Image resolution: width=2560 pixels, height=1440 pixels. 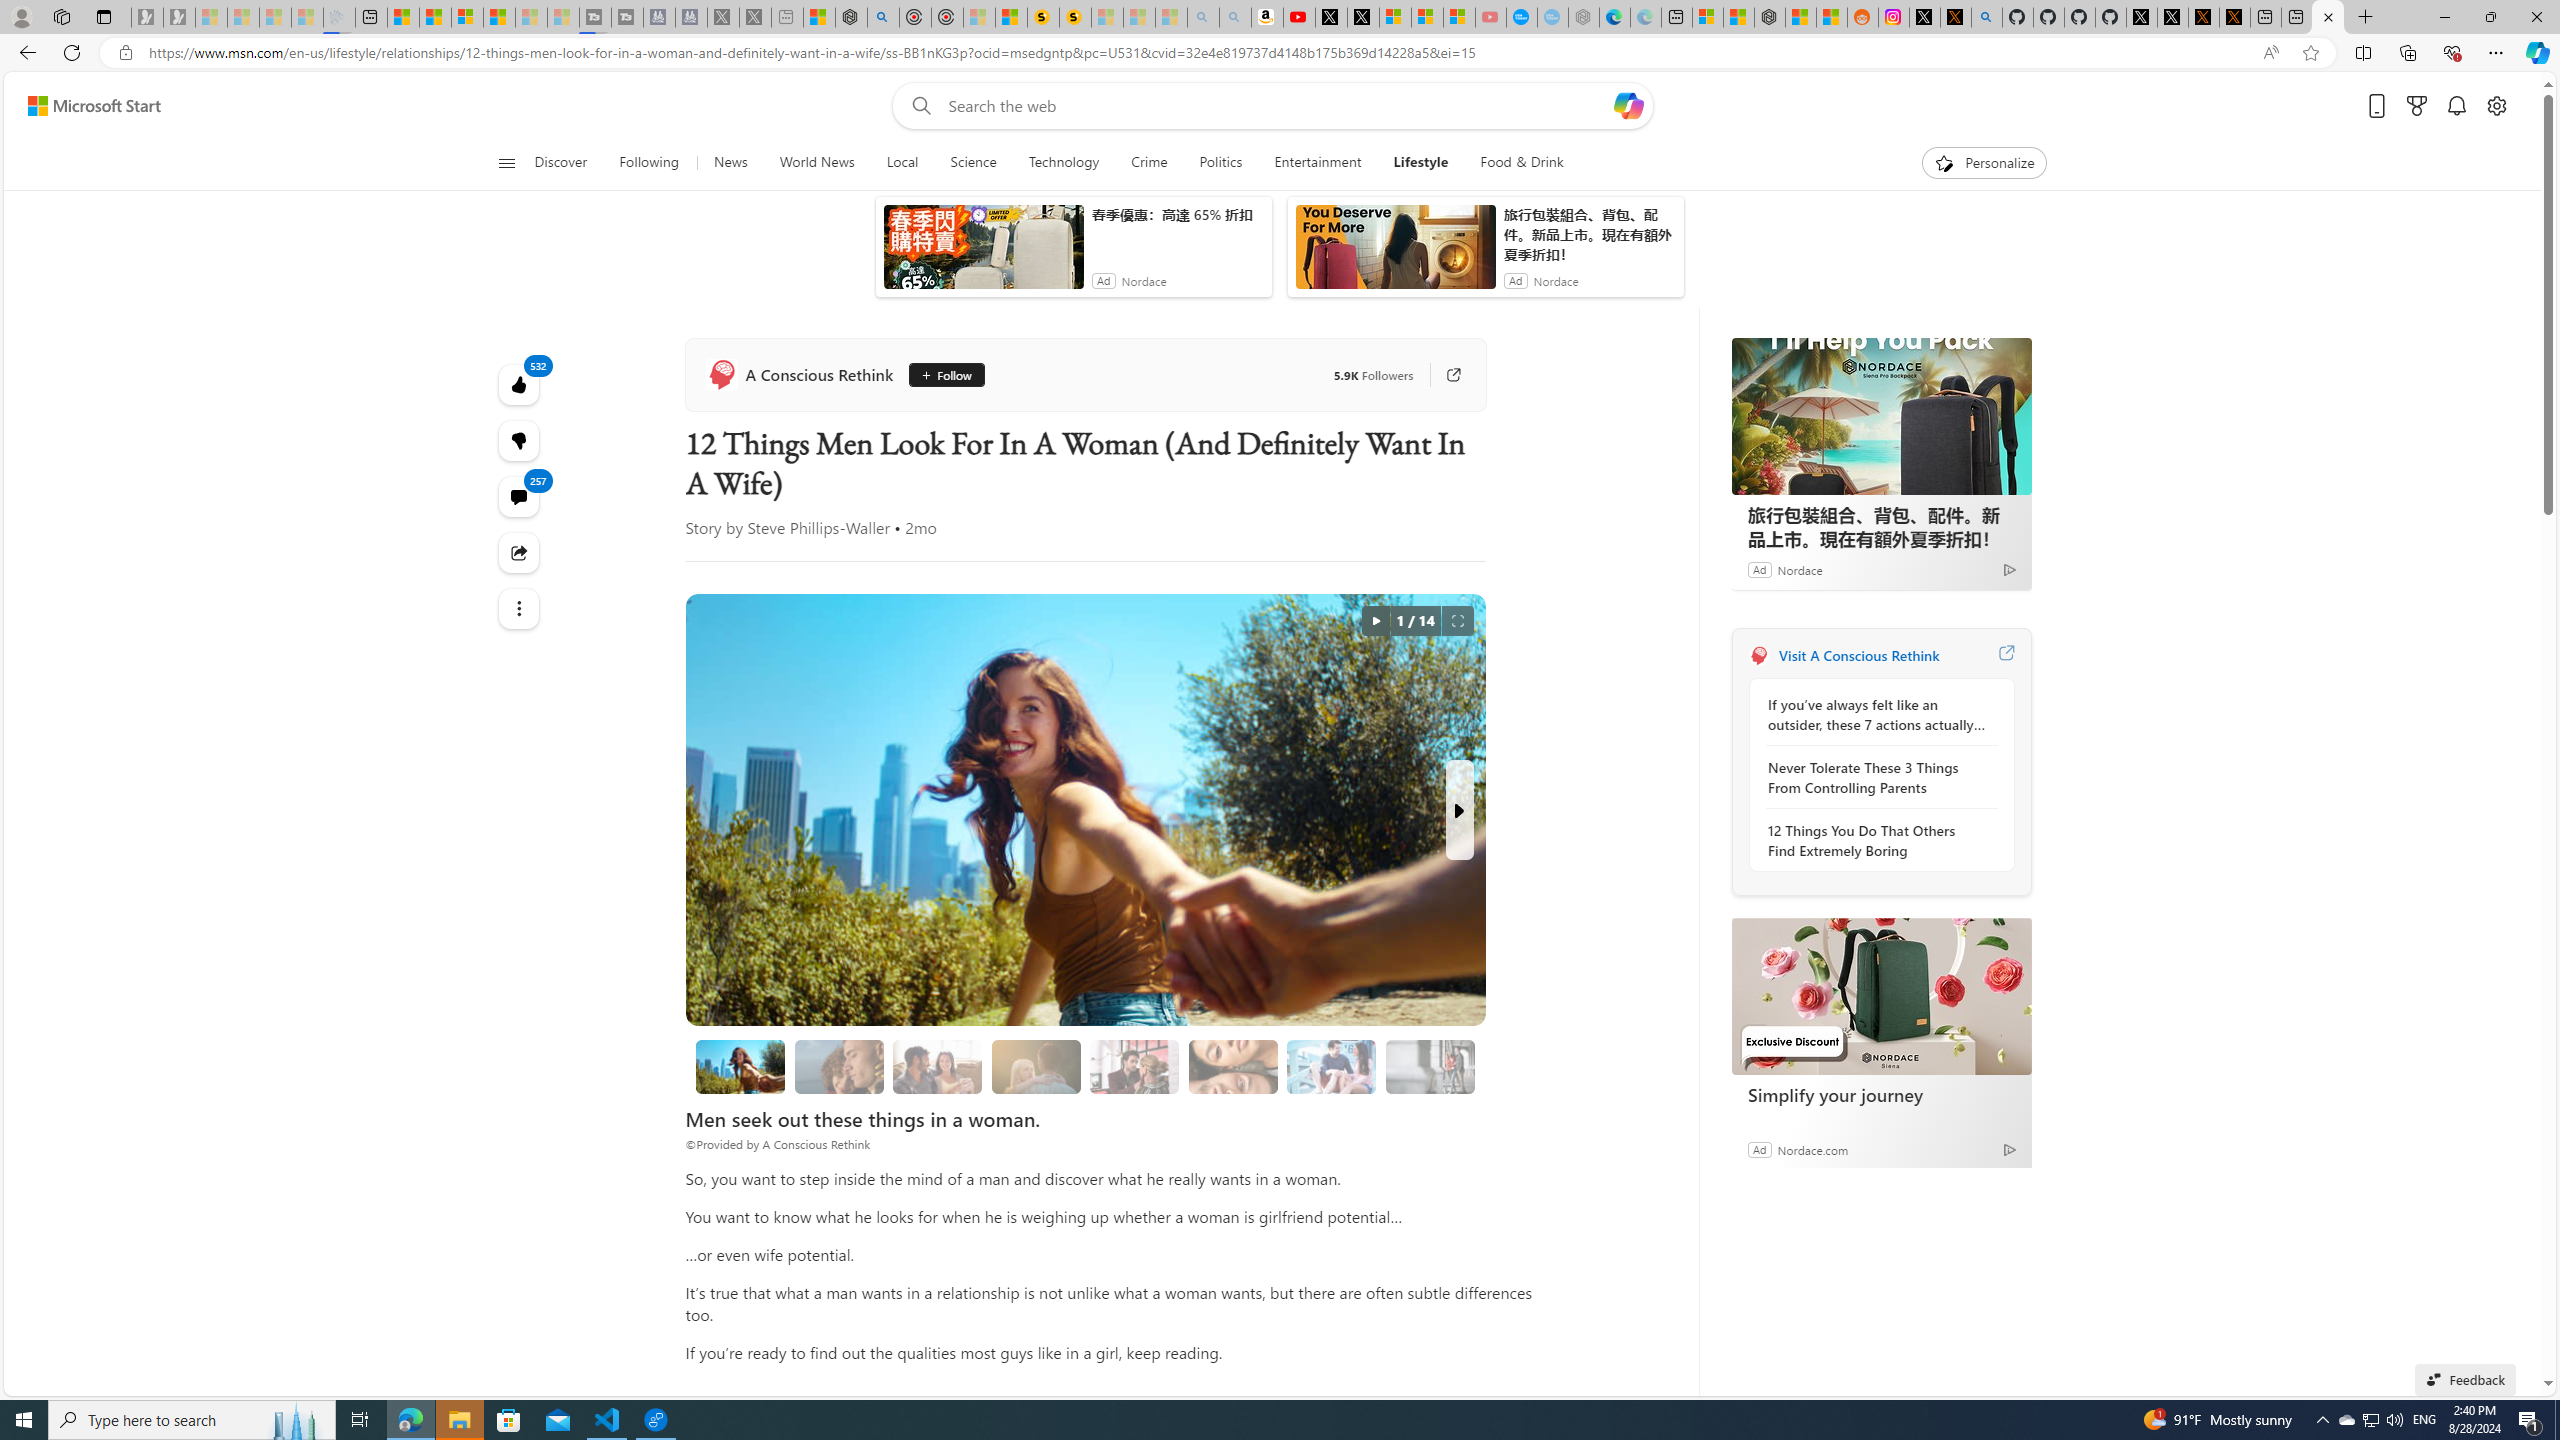 What do you see at coordinates (180, 17) in the screenshot?
I see `Newsletter Sign Up - Sleeping` at bounding box center [180, 17].